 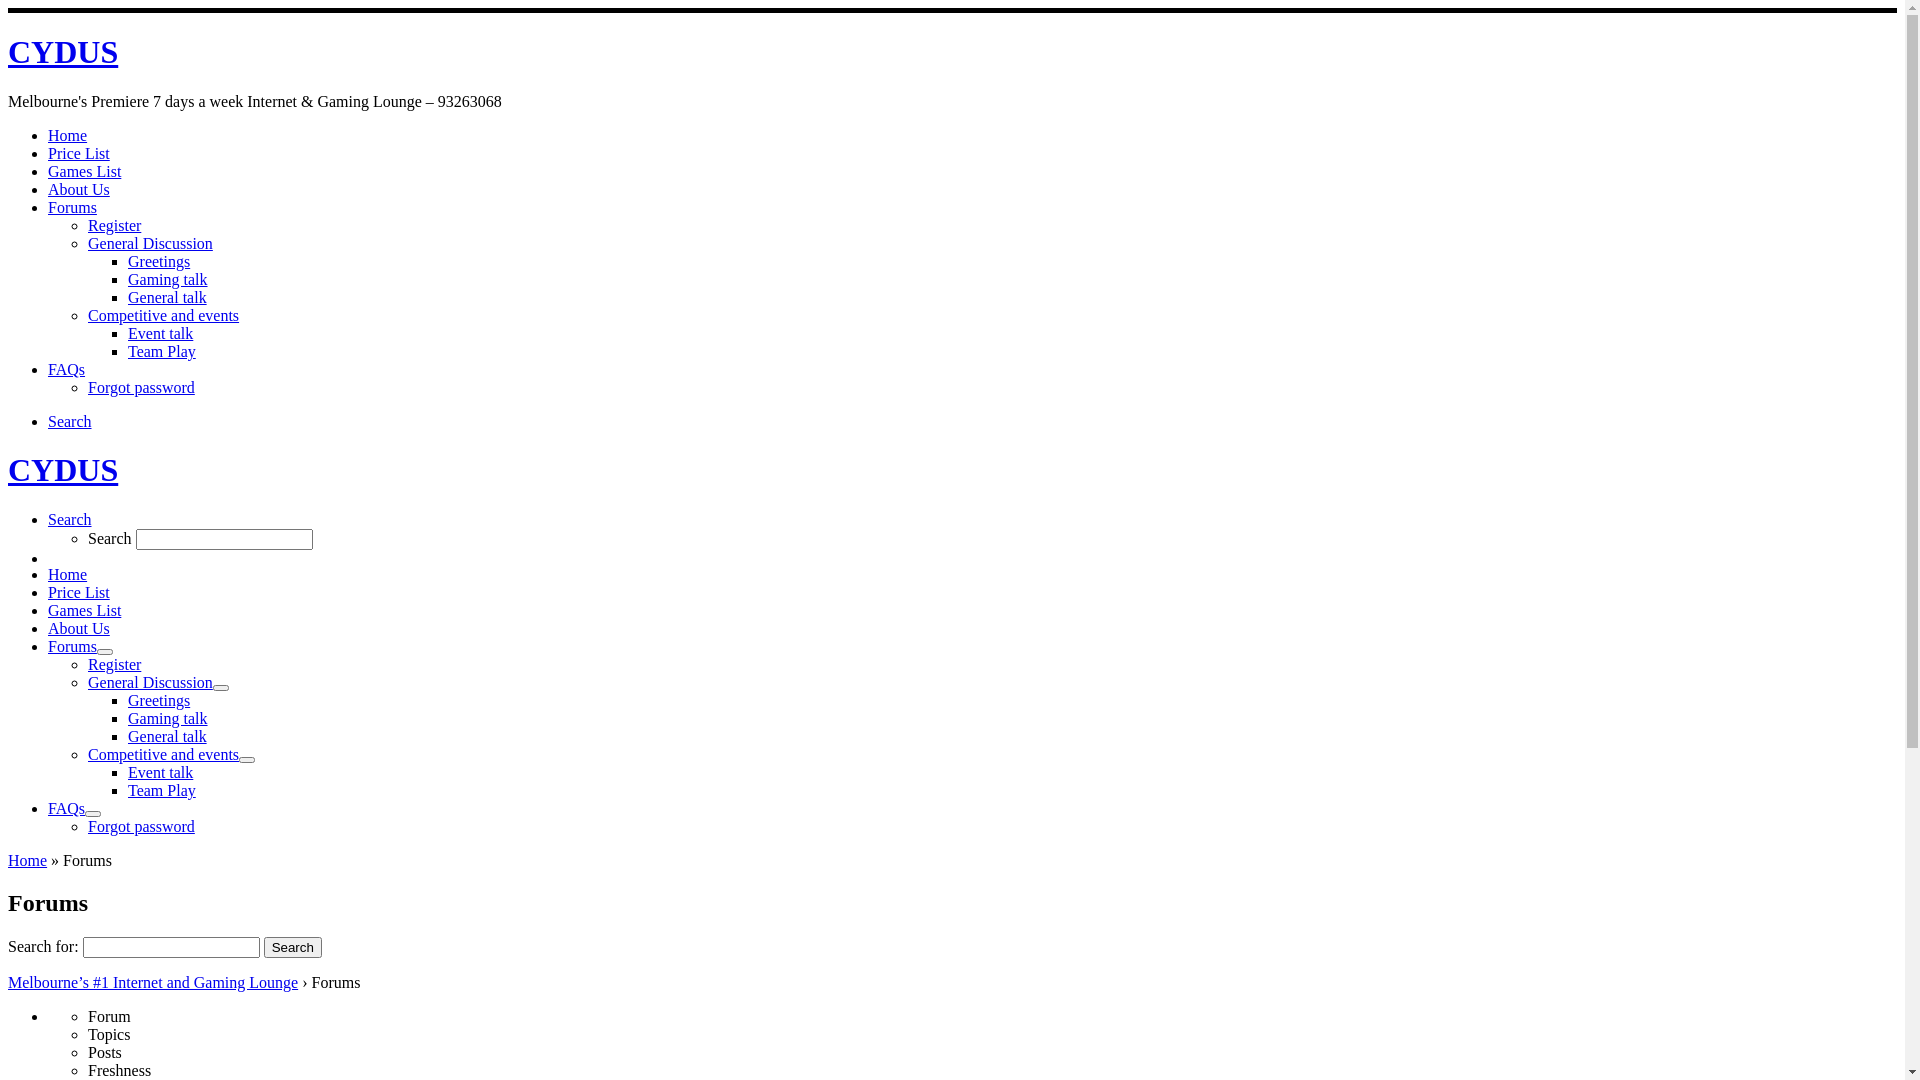 I want to click on FAQs, so click(x=66, y=808).